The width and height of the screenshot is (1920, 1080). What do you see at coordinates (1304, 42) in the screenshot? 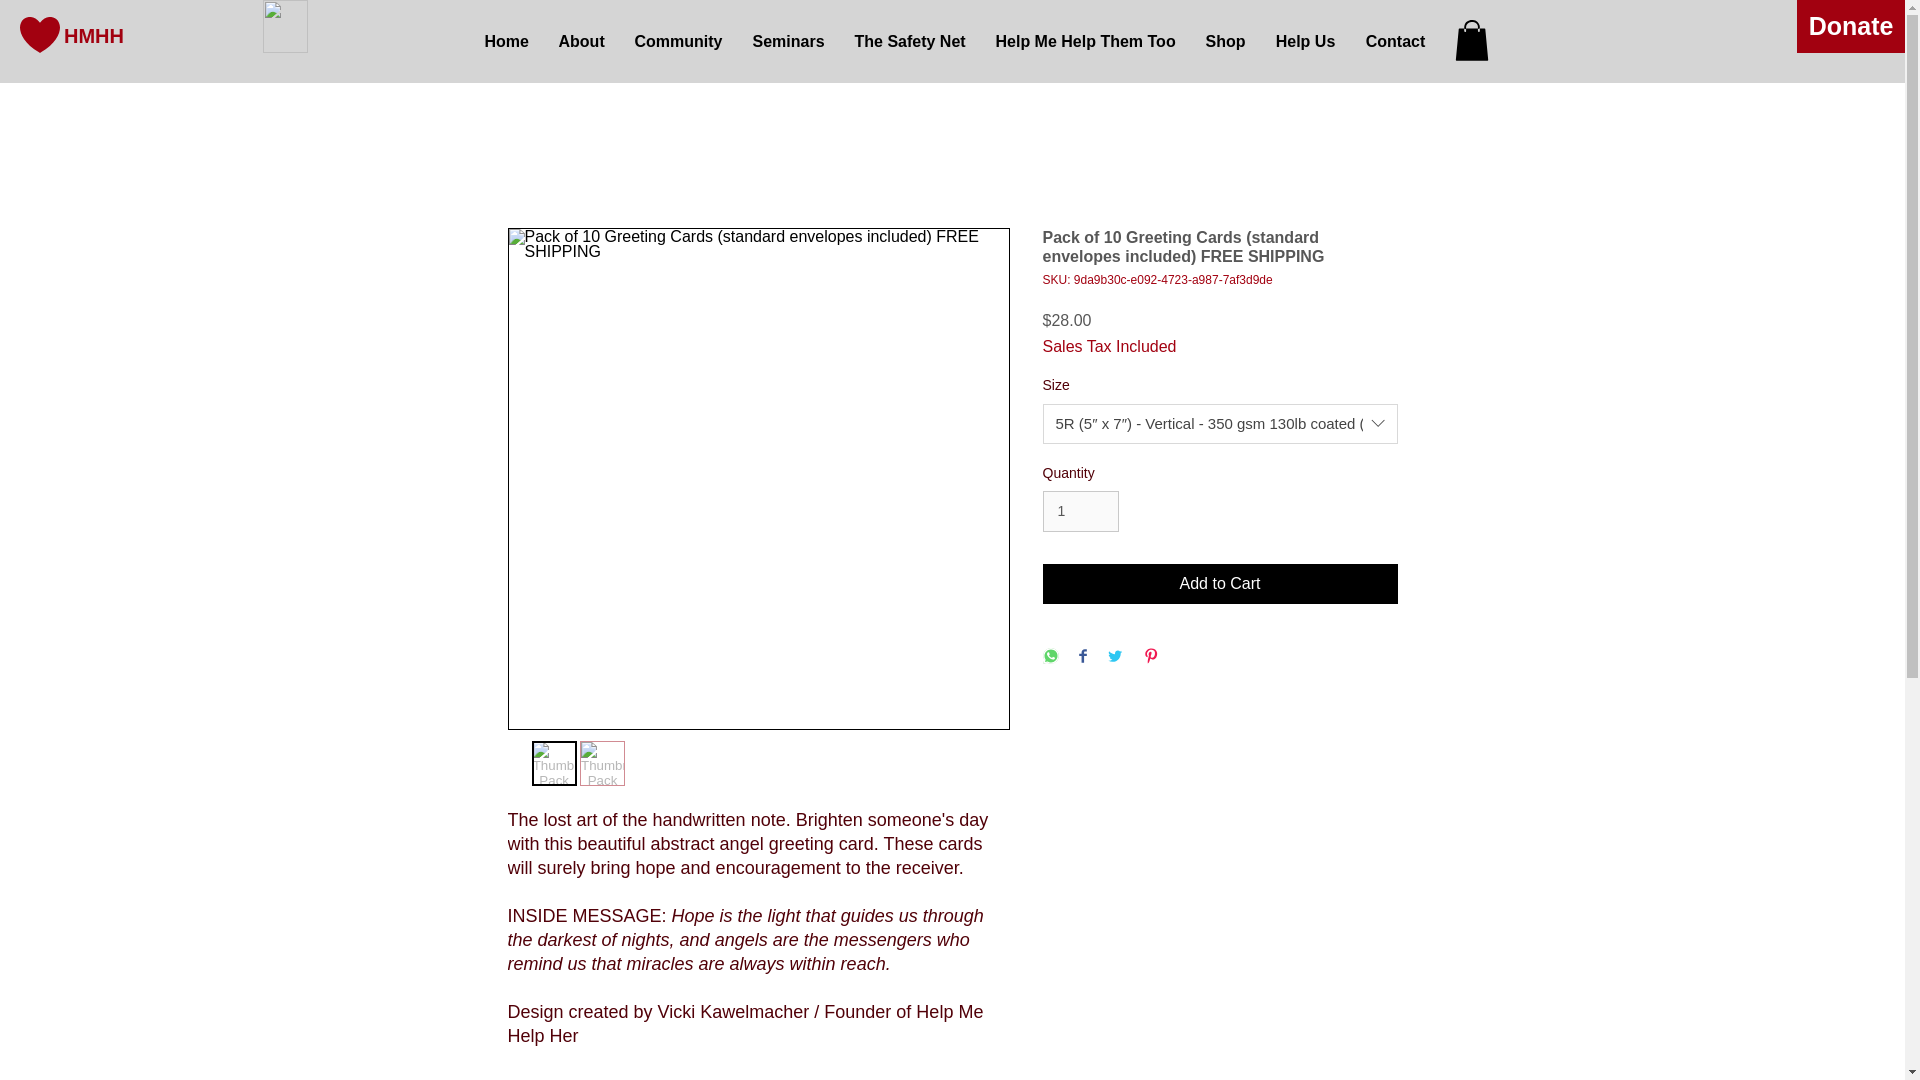
I see `Help Us` at bounding box center [1304, 42].